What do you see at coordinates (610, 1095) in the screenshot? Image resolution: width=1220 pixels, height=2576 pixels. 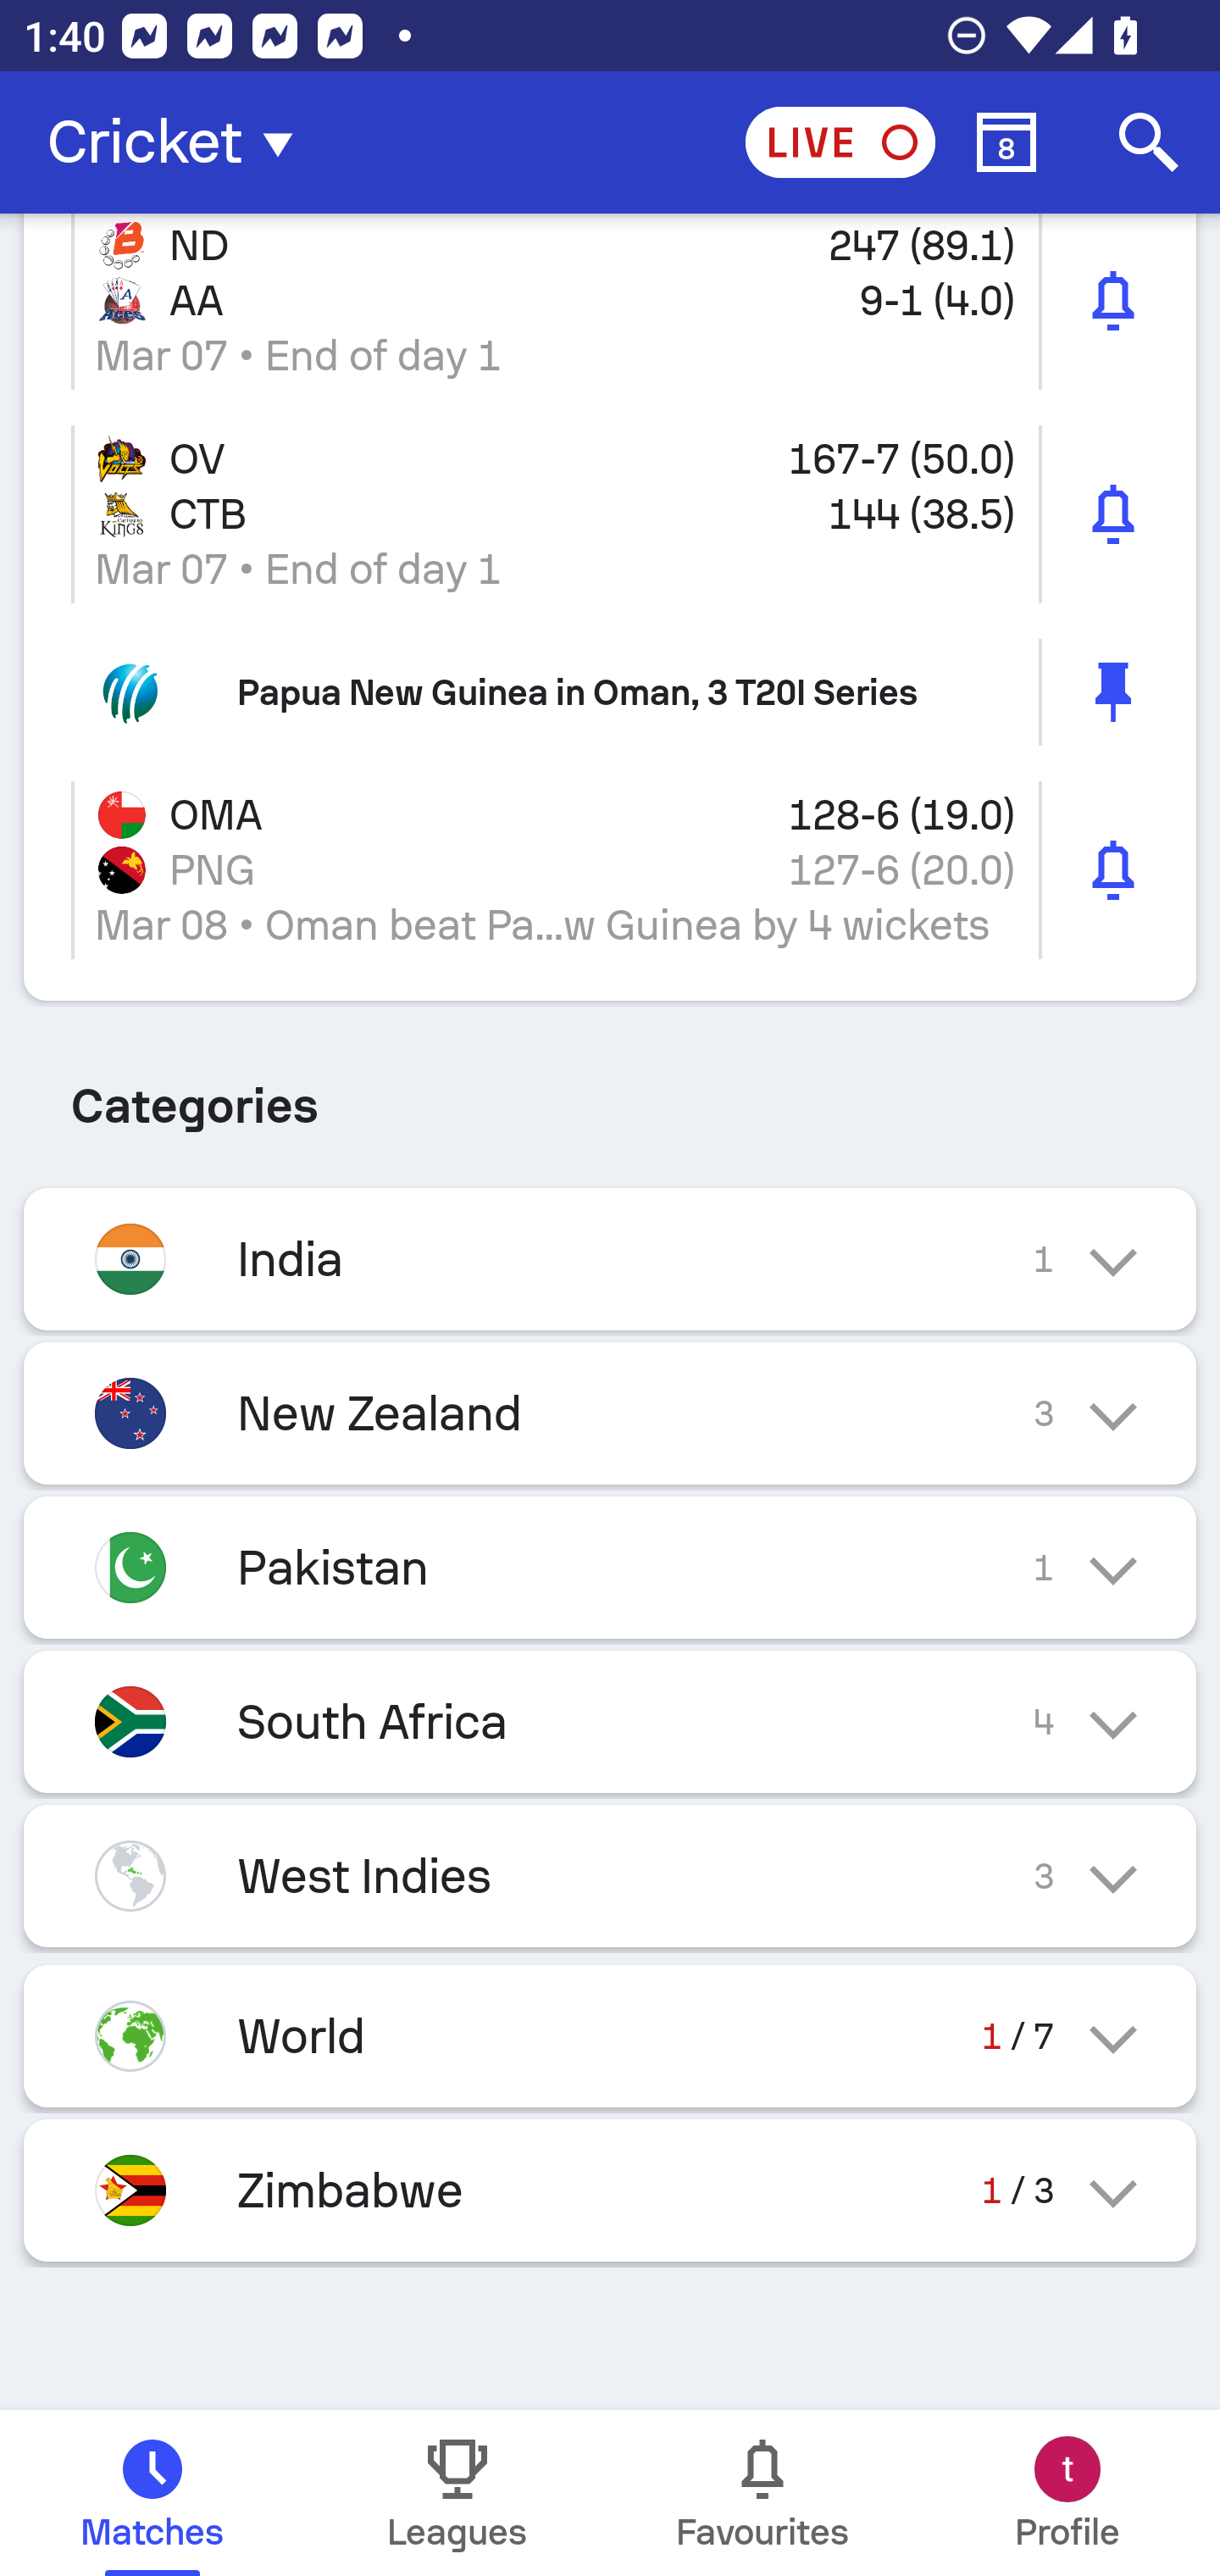 I see `Categories` at bounding box center [610, 1095].